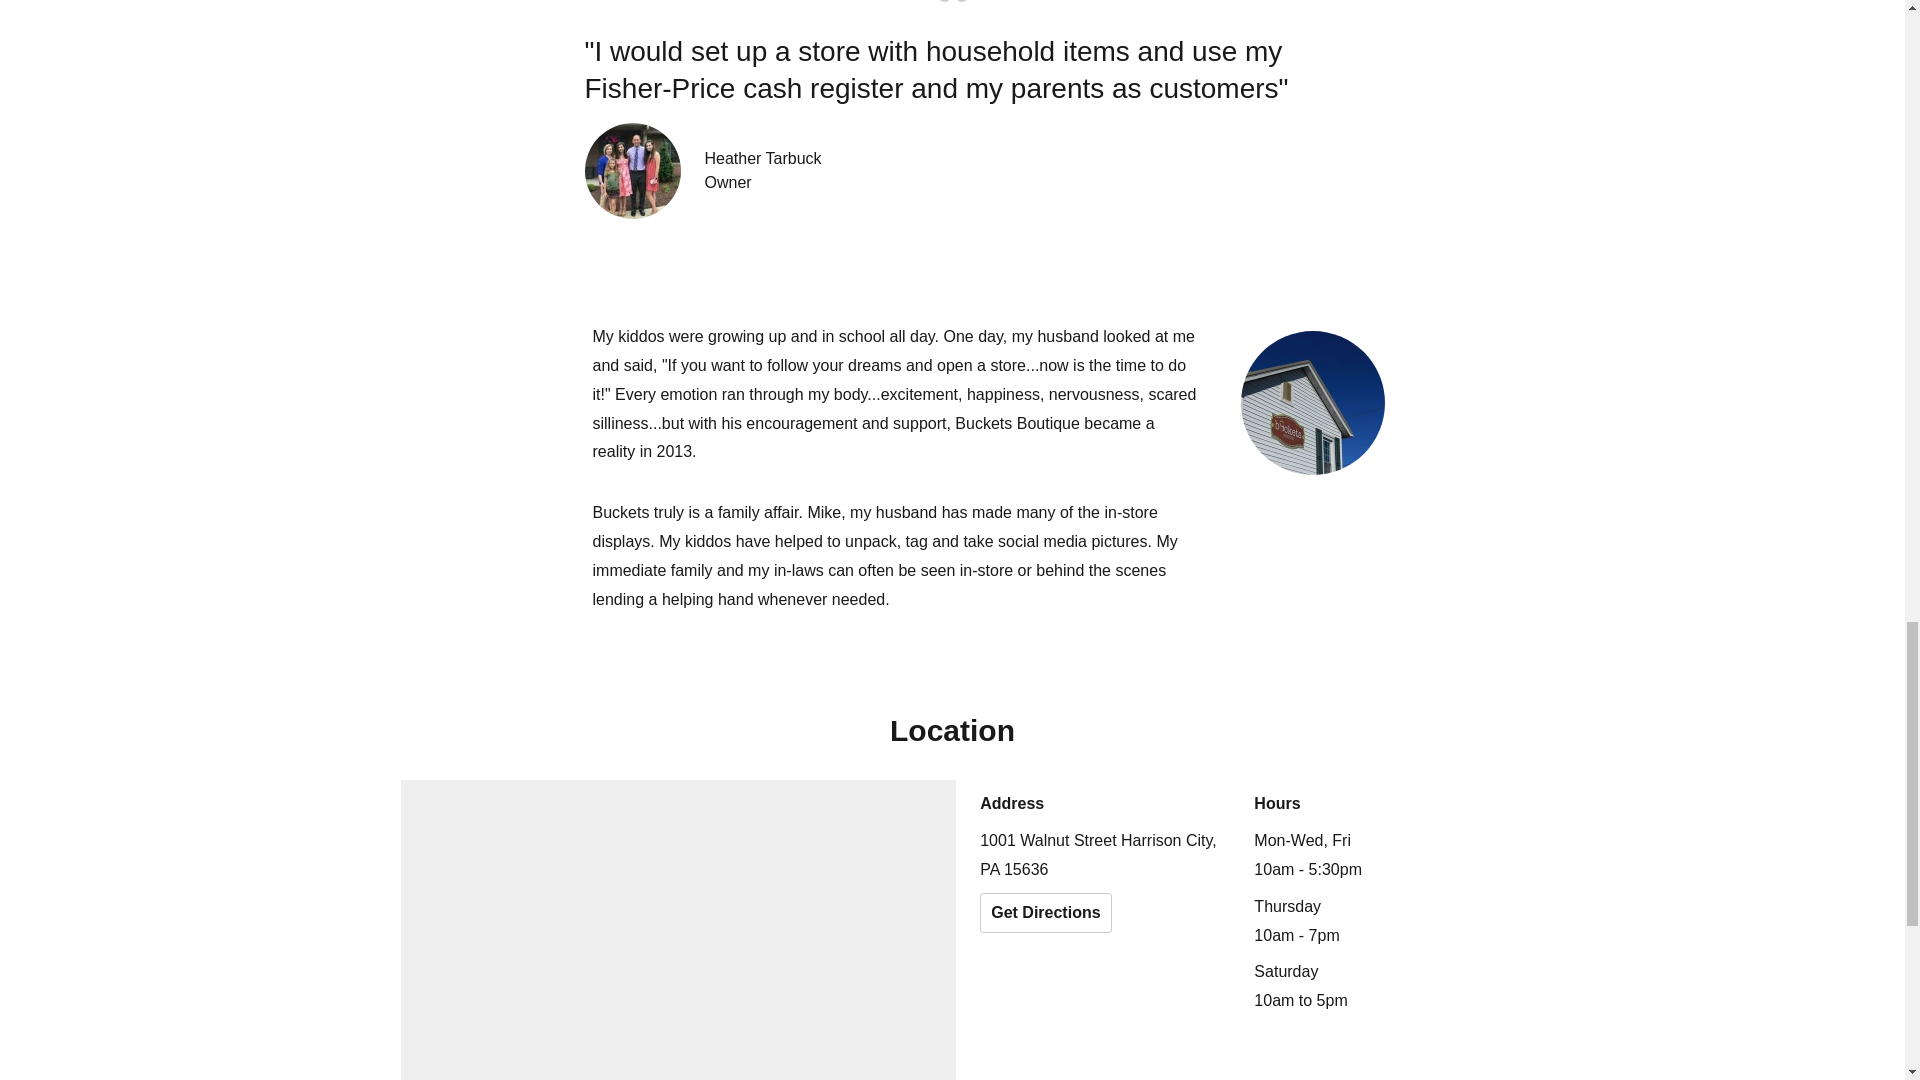 Image resolution: width=1920 pixels, height=1080 pixels. What do you see at coordinates (678, 930) in the screenshot?
I see `Location on map` at bounding box center [678, 930].